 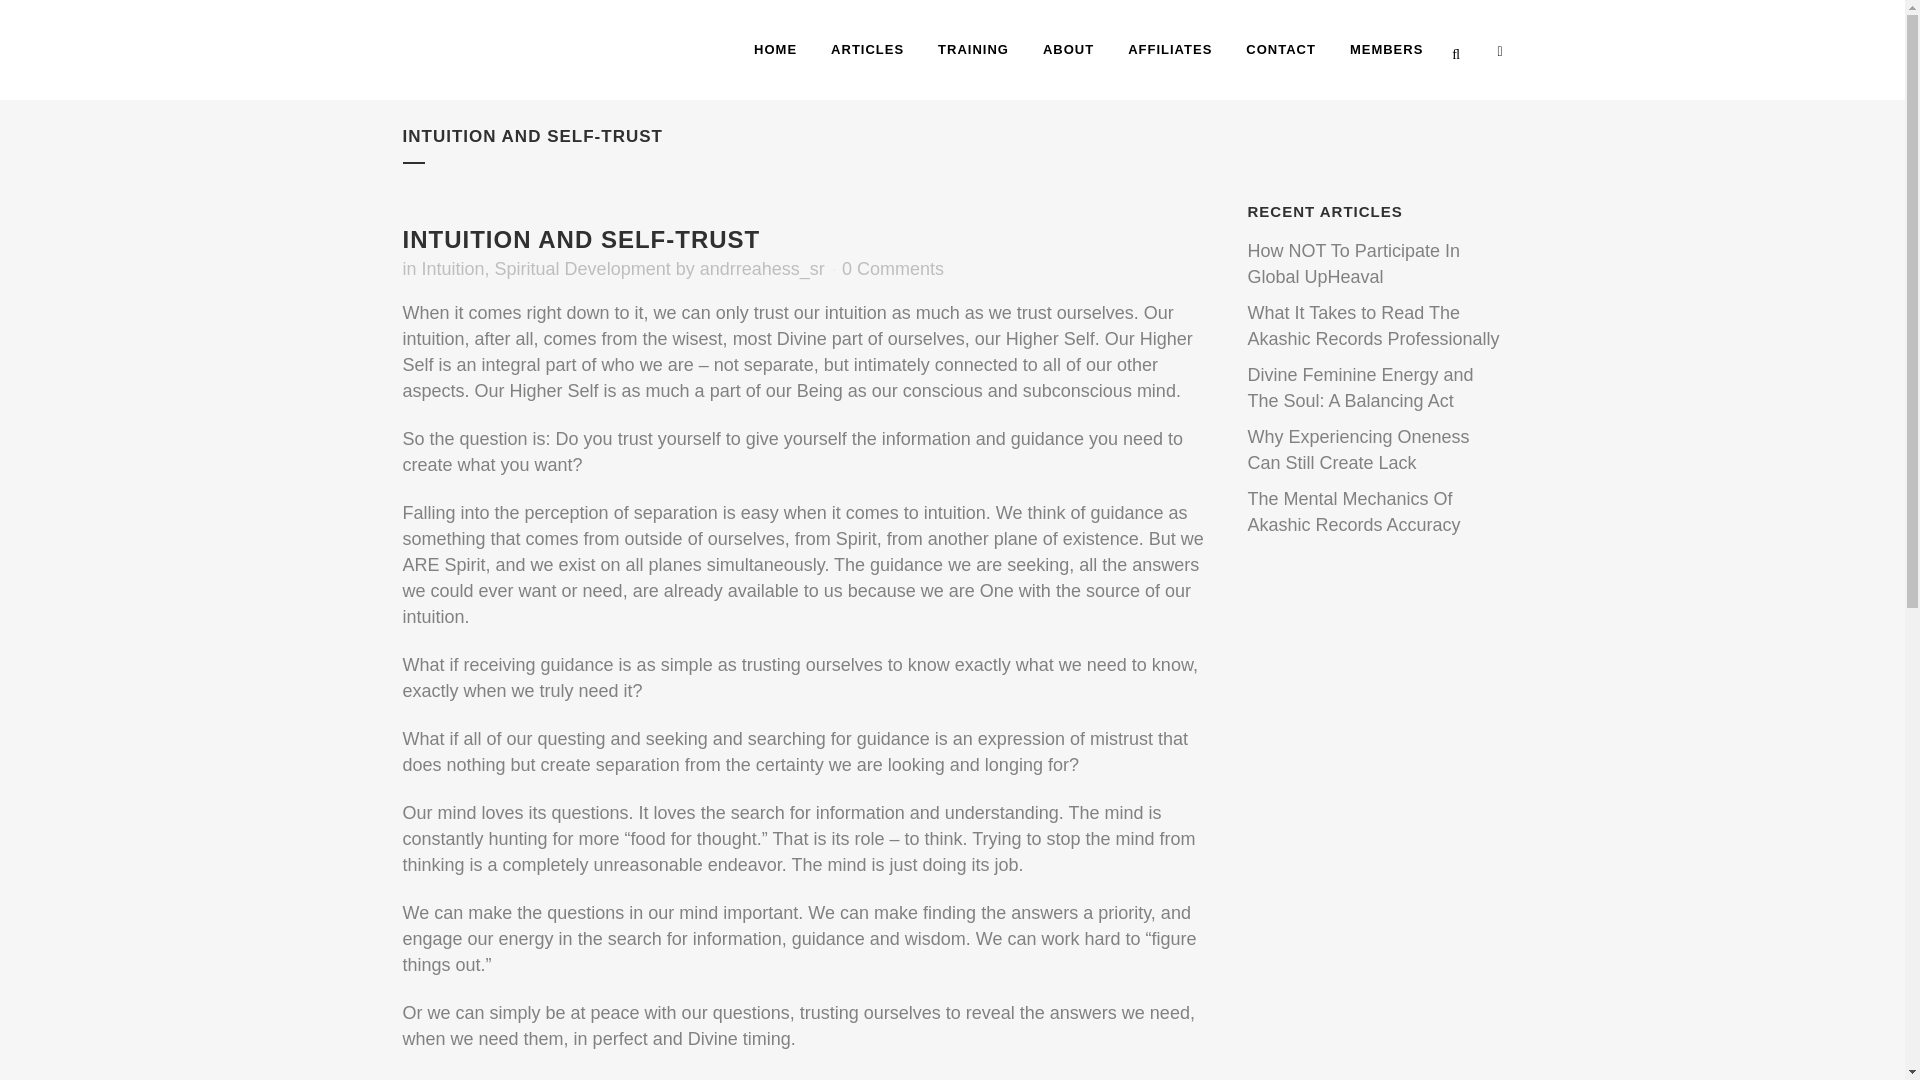 I want to click on How NOT To Participate In Global UpHeaval, so click(x=1354, y=264).